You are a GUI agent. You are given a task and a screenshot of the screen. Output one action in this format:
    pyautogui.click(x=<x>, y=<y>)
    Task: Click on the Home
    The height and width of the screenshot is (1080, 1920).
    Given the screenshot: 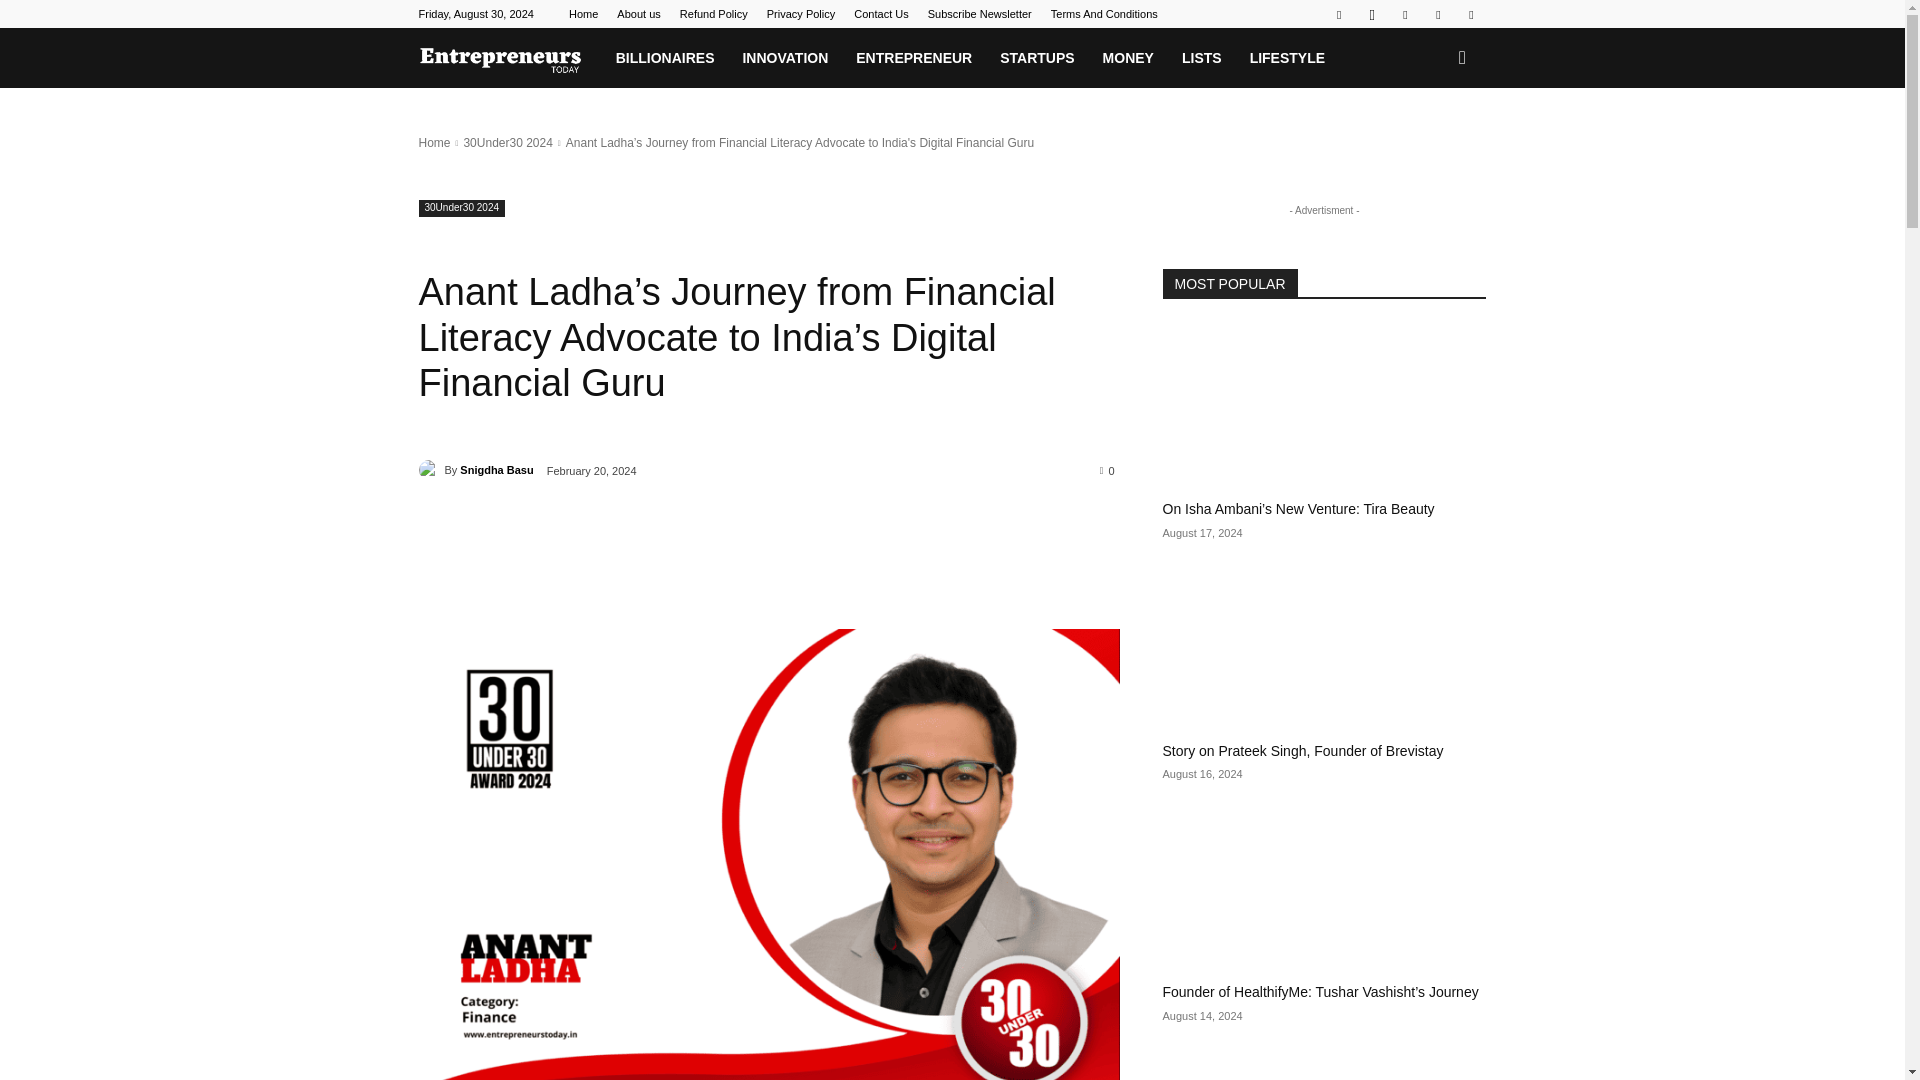 What is the action you would take?
    pyautogui.click(x=582, y=14)
    